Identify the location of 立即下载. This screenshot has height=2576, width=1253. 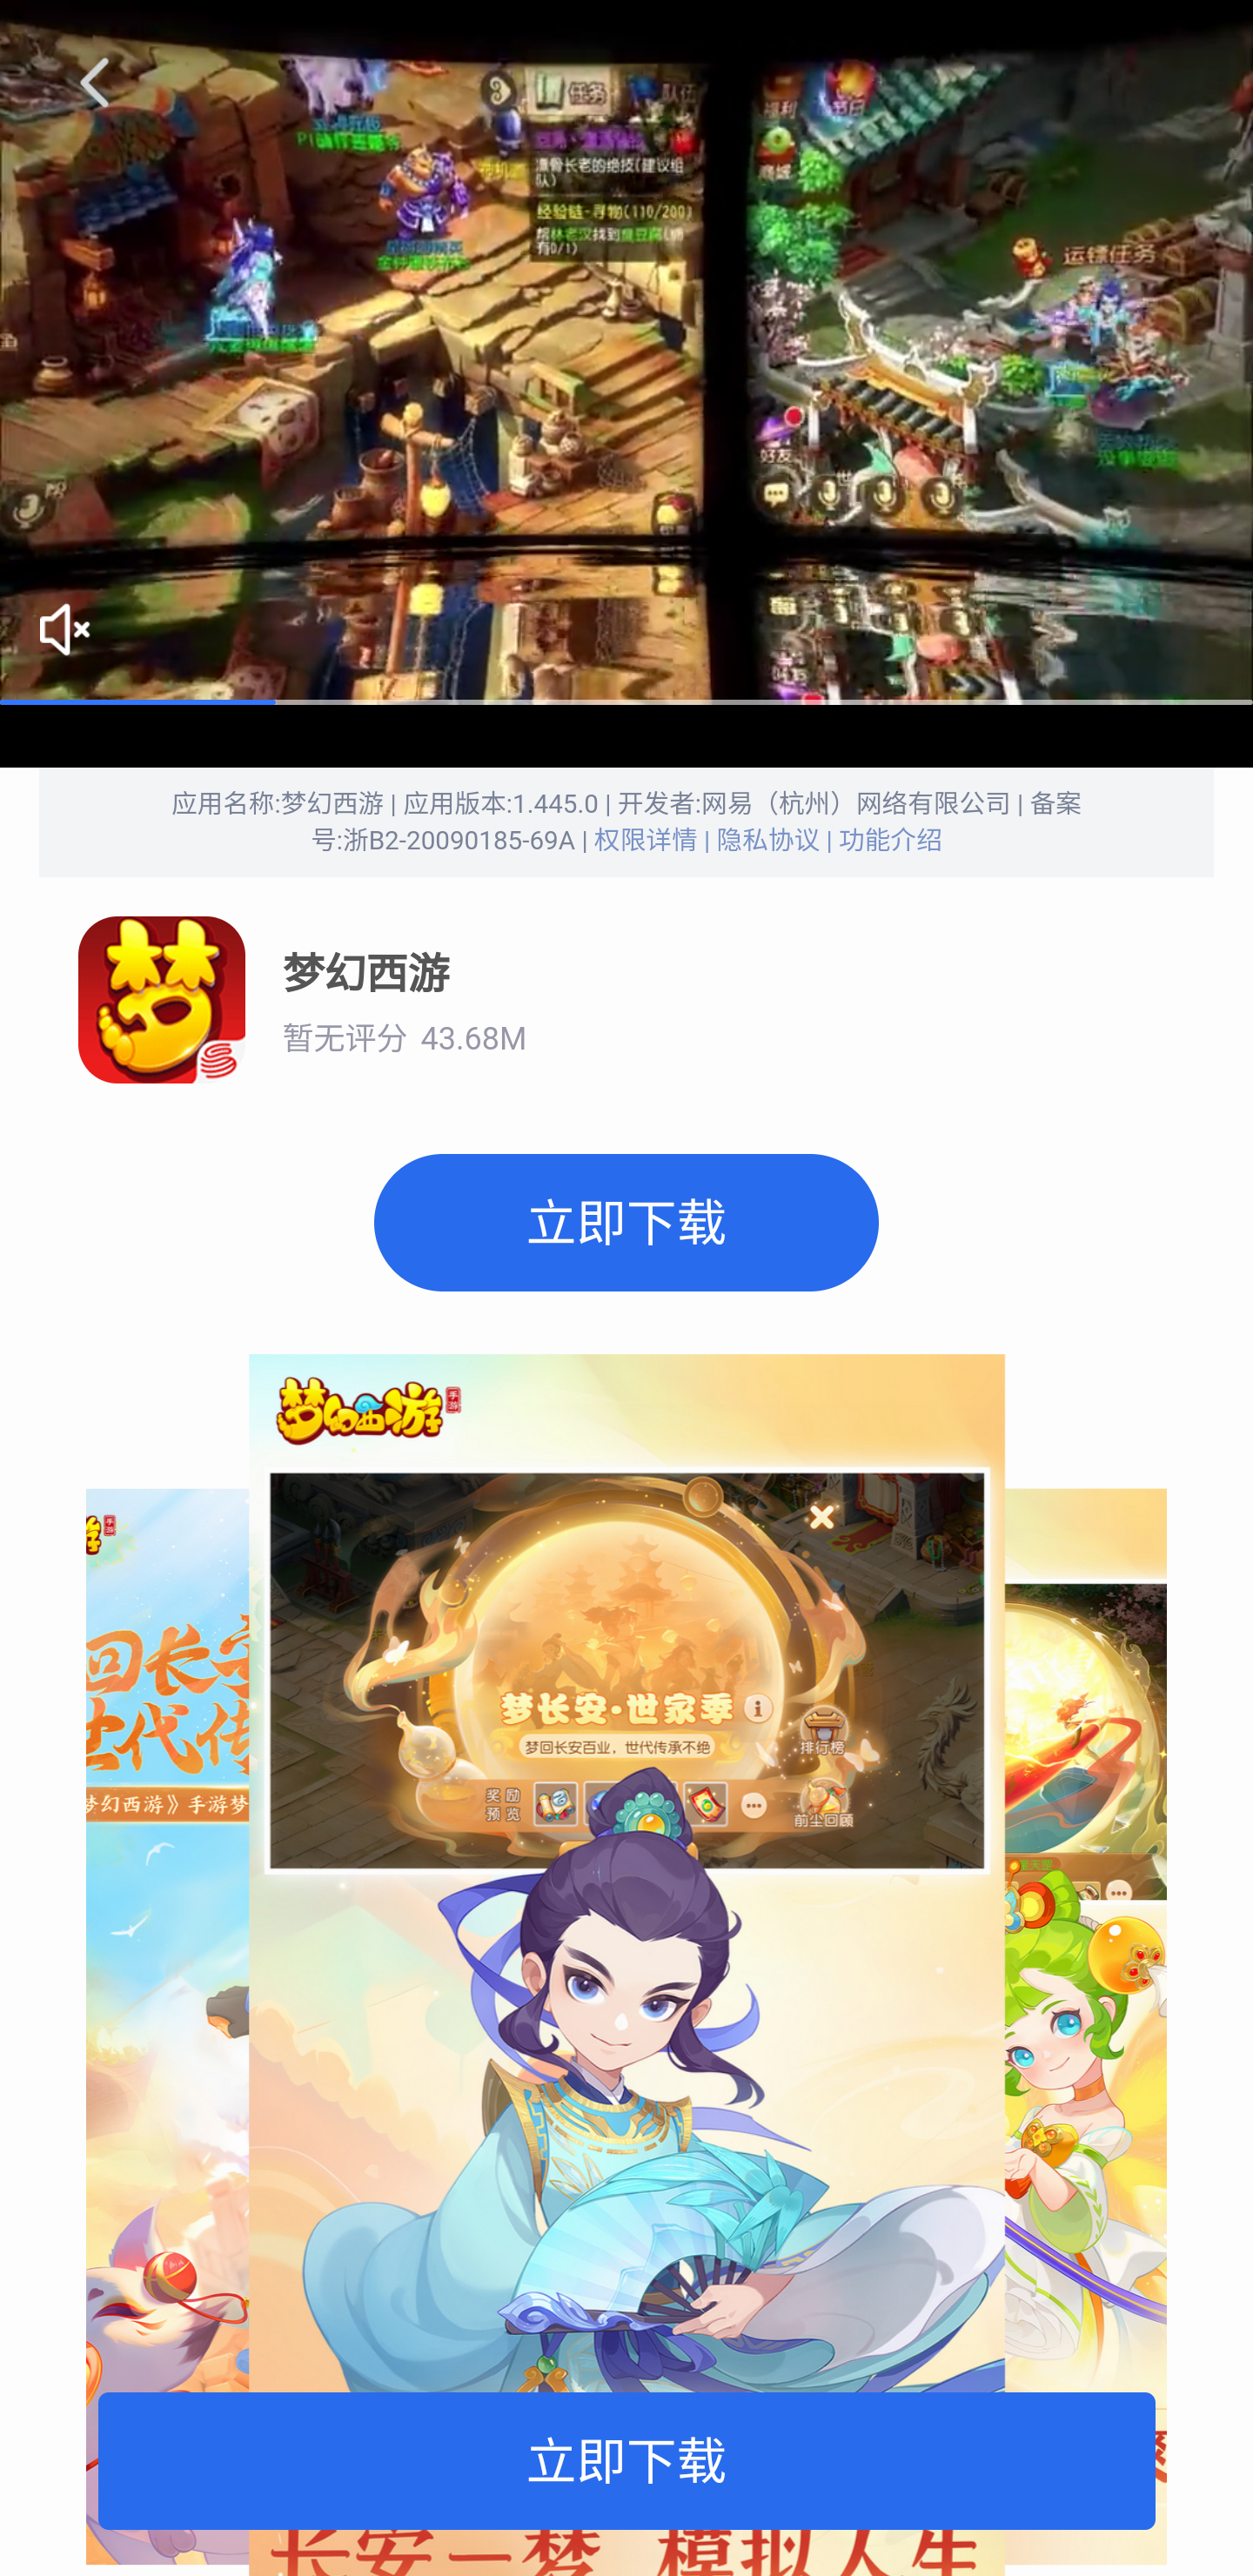
(626, 2459).